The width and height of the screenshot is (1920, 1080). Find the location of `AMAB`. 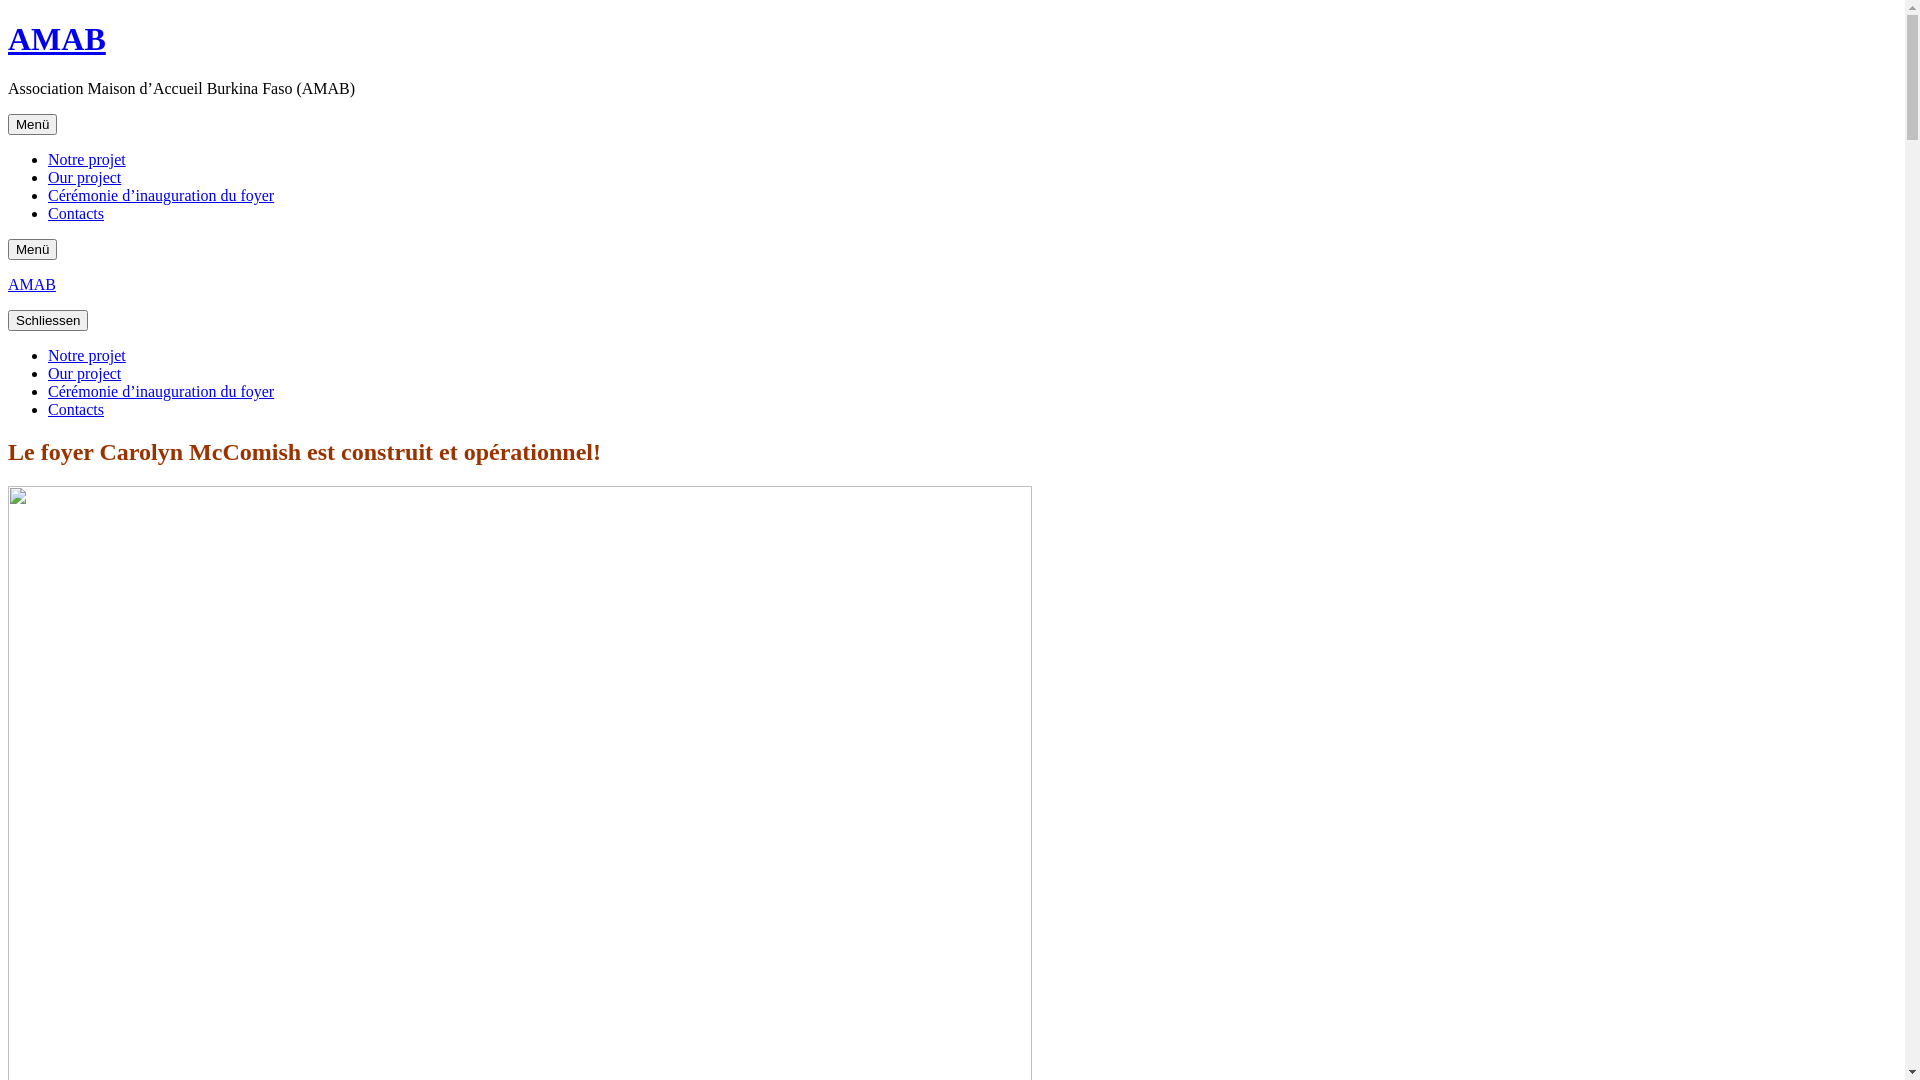

AMAB is located at coordinates (32, 284).